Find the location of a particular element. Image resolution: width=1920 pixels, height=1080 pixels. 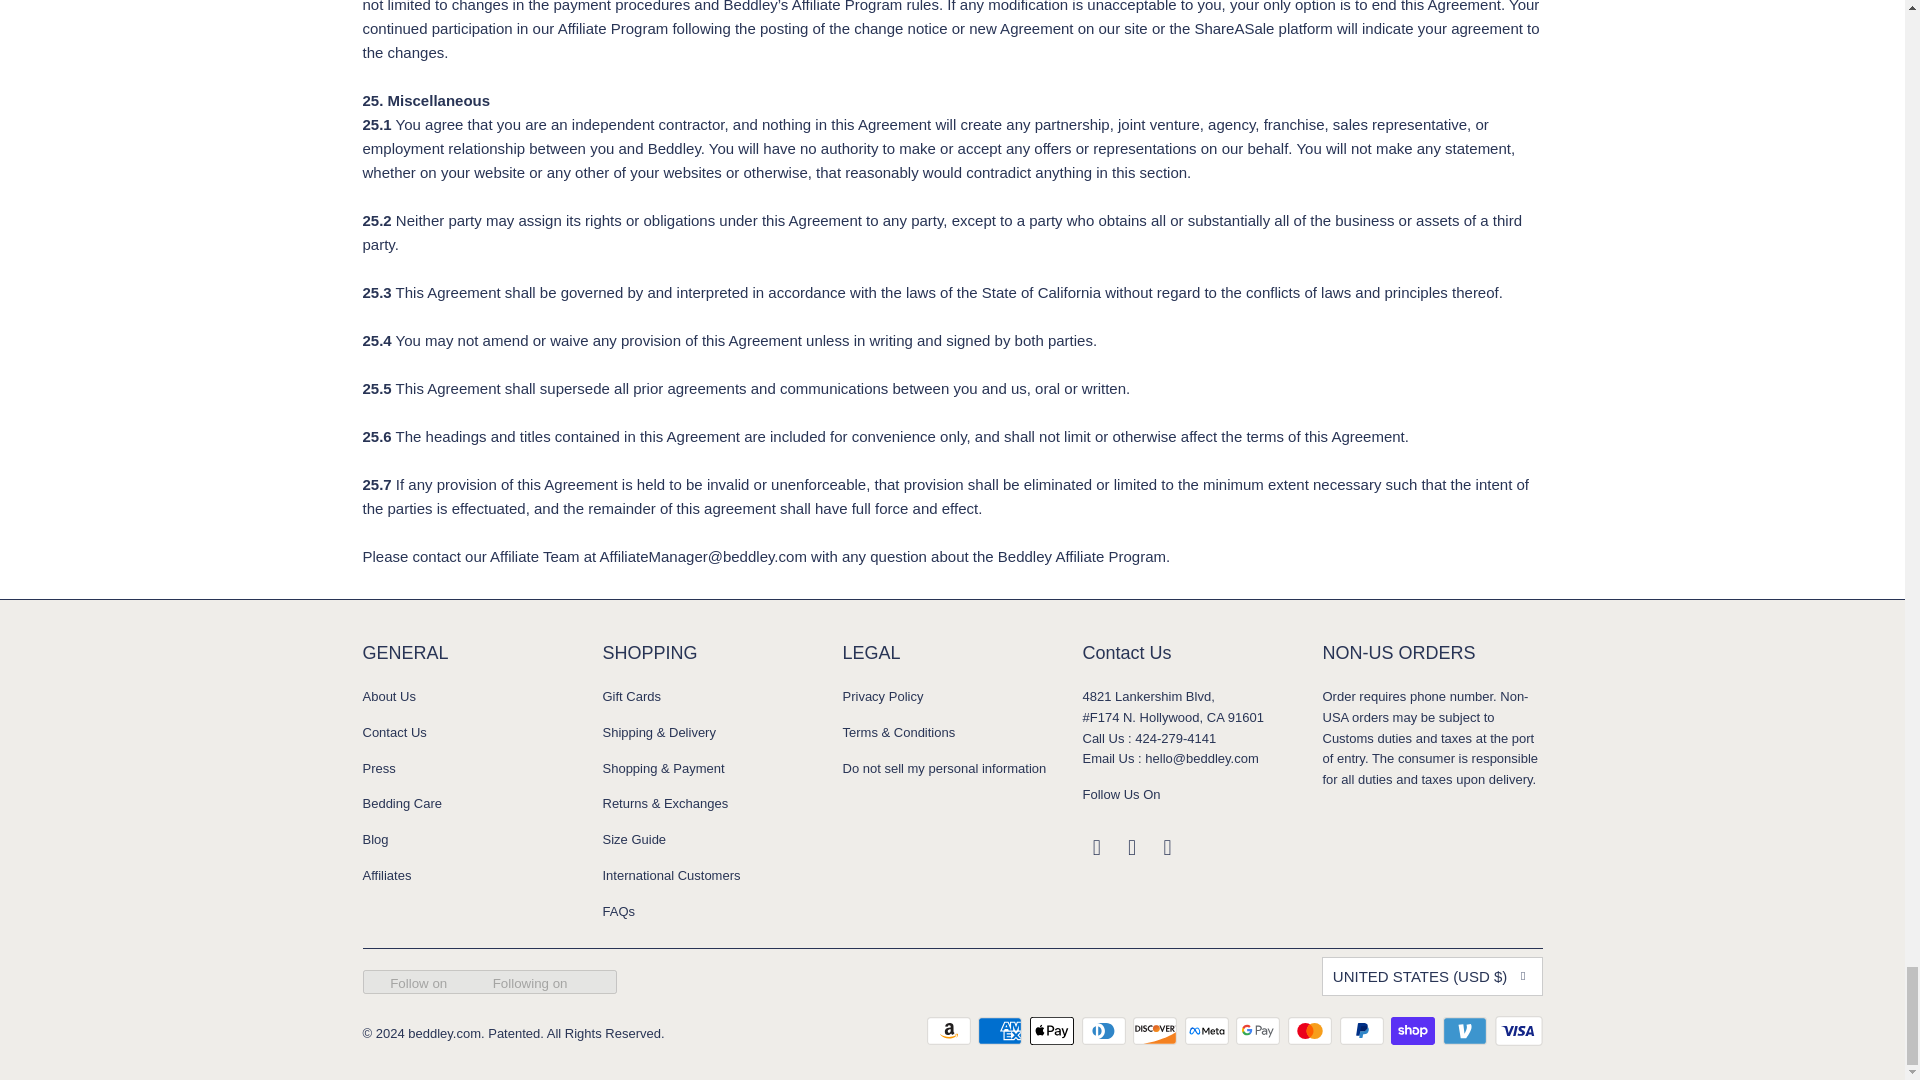

Shop Pay is located at coordinates (1414, 1031).